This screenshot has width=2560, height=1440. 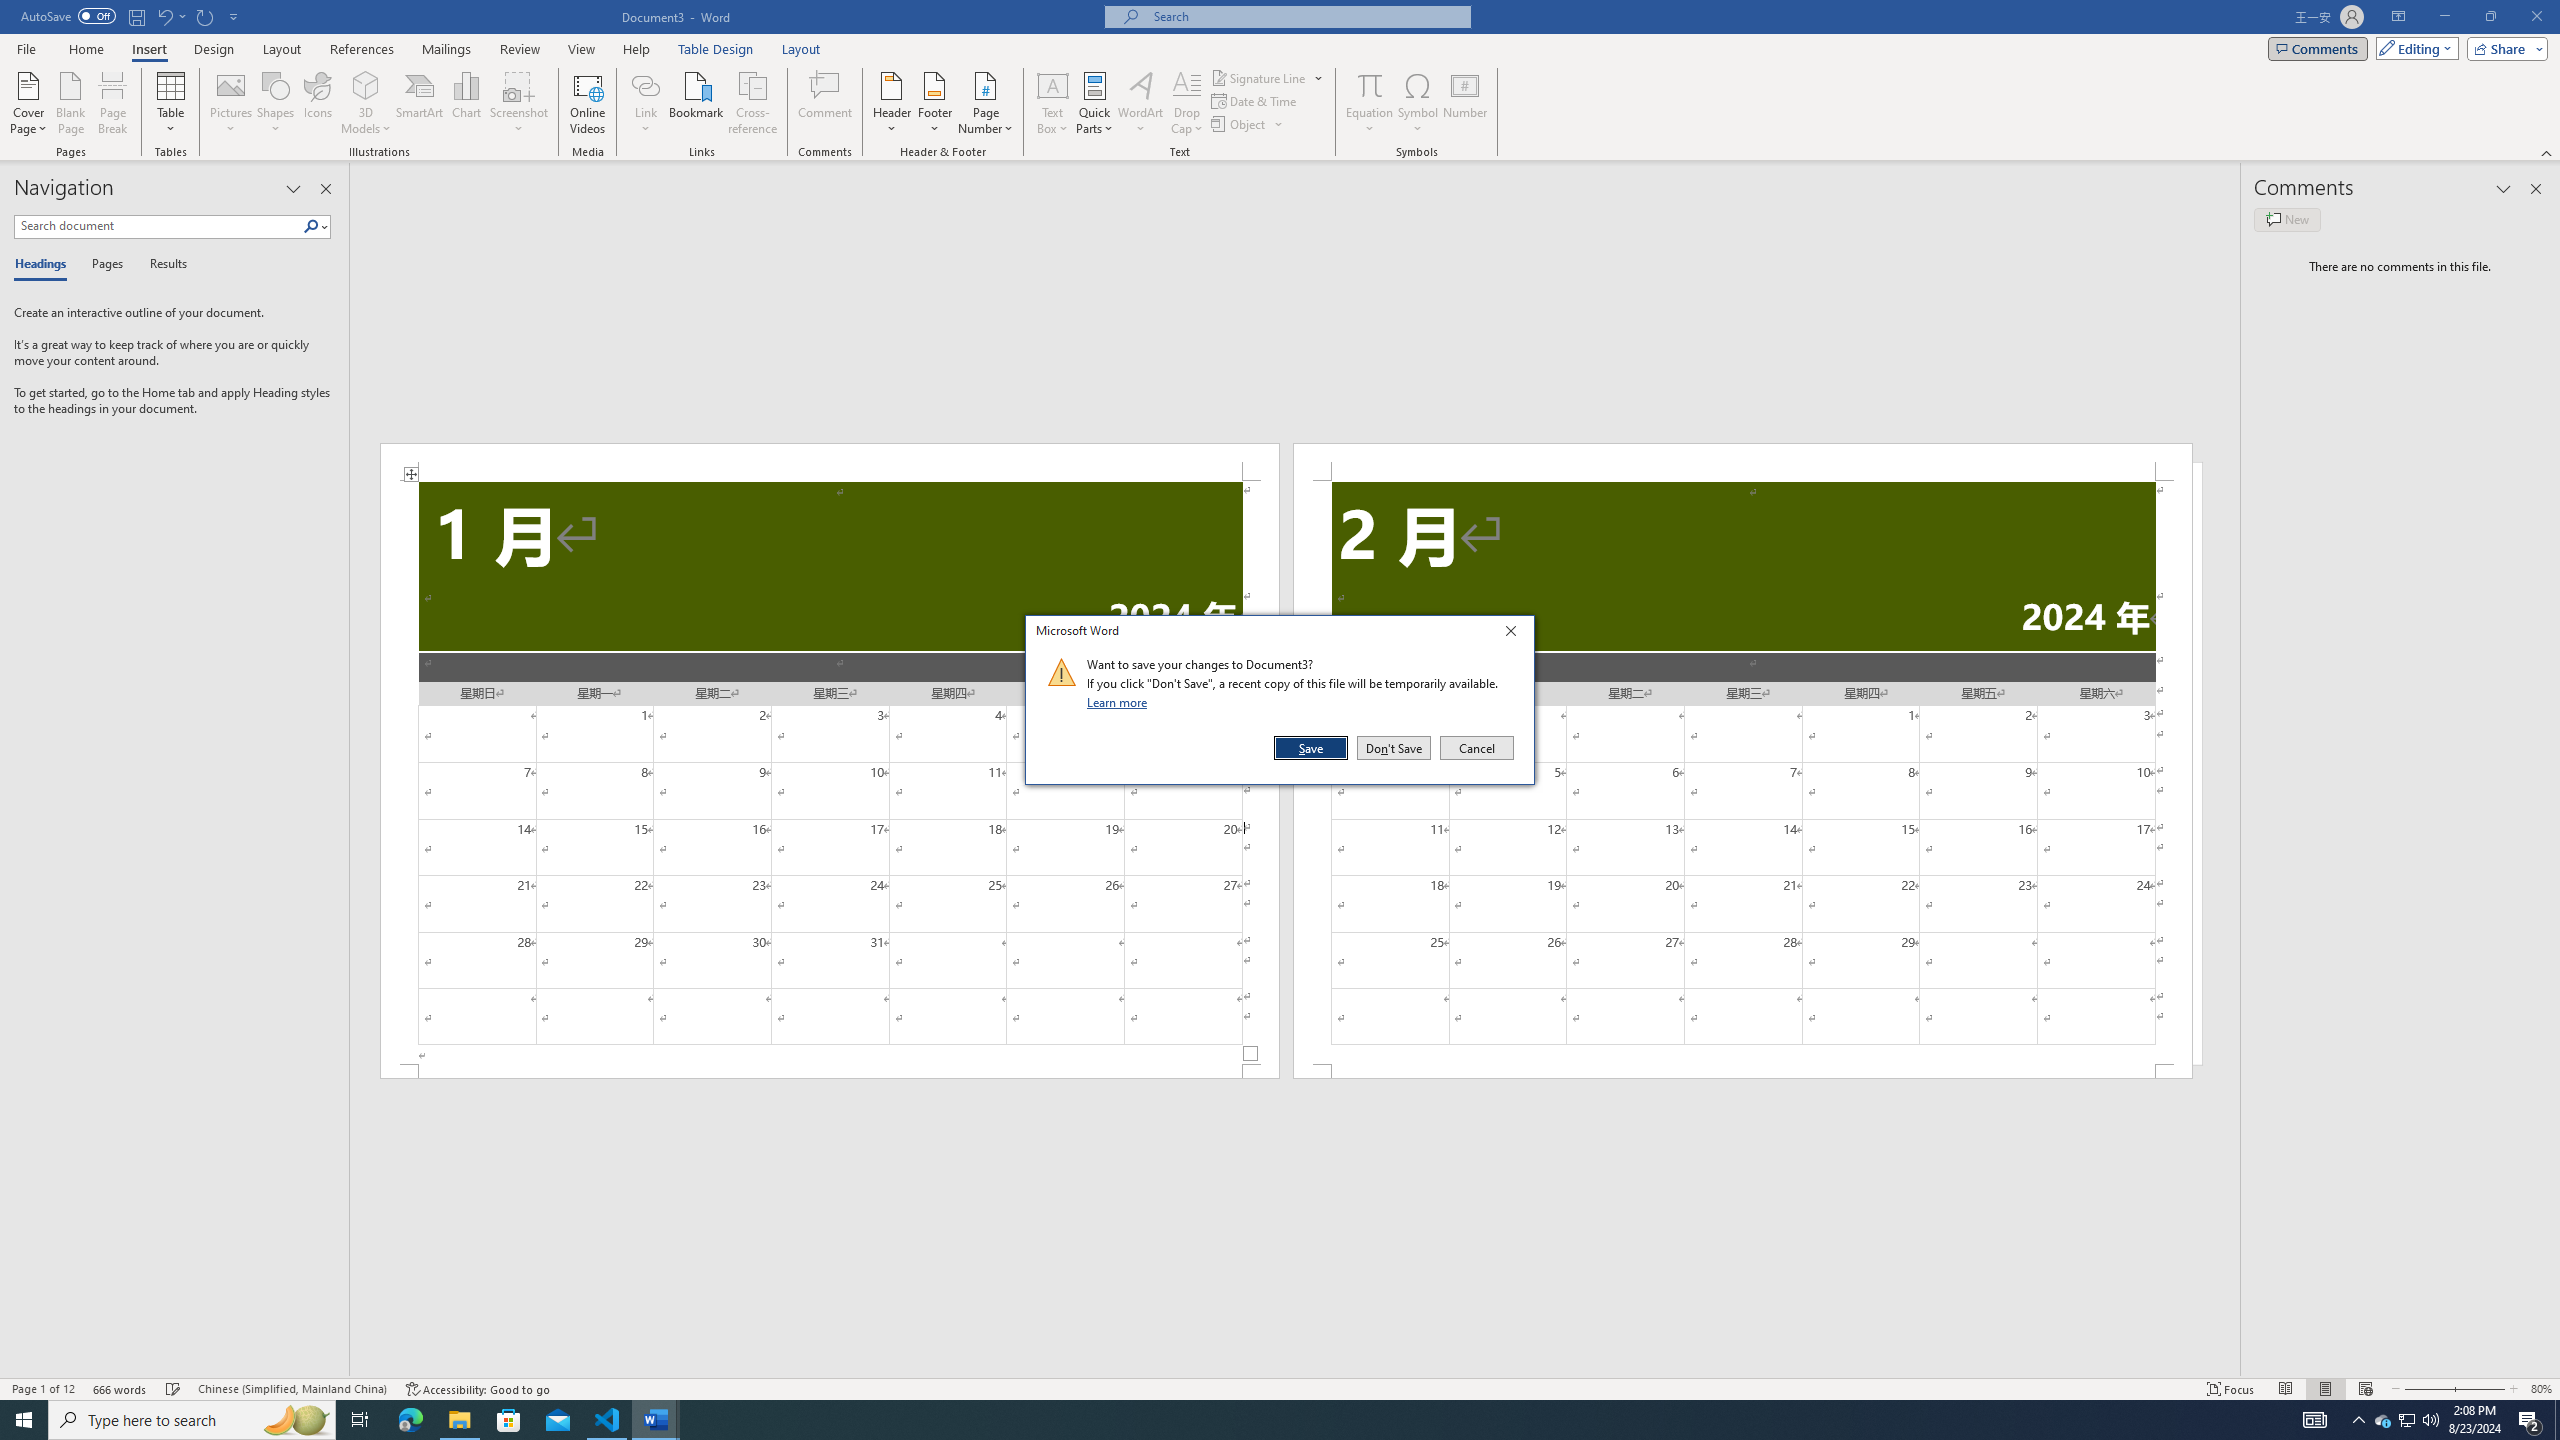 I want to click on Help, so click(x=636, y=49).